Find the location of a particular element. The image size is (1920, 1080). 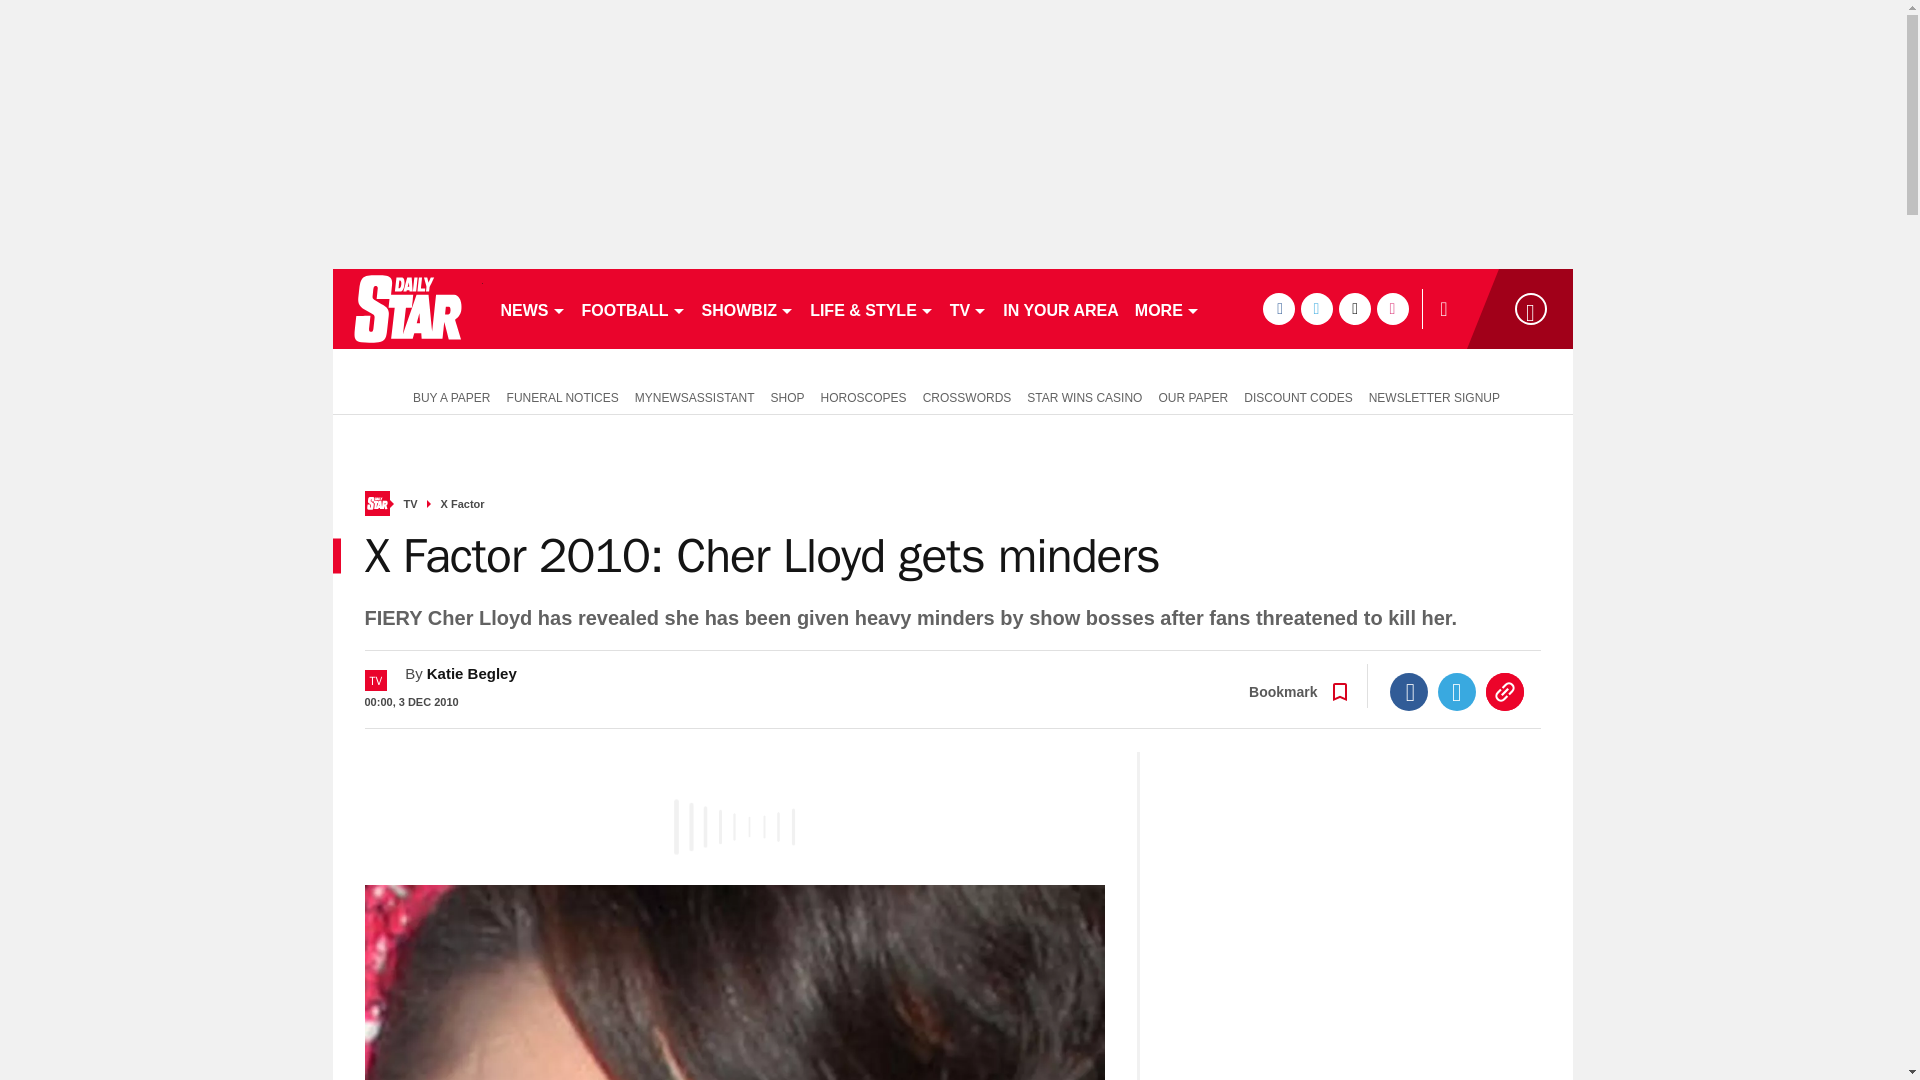

tiktok is located at coordinates (1354, 308).